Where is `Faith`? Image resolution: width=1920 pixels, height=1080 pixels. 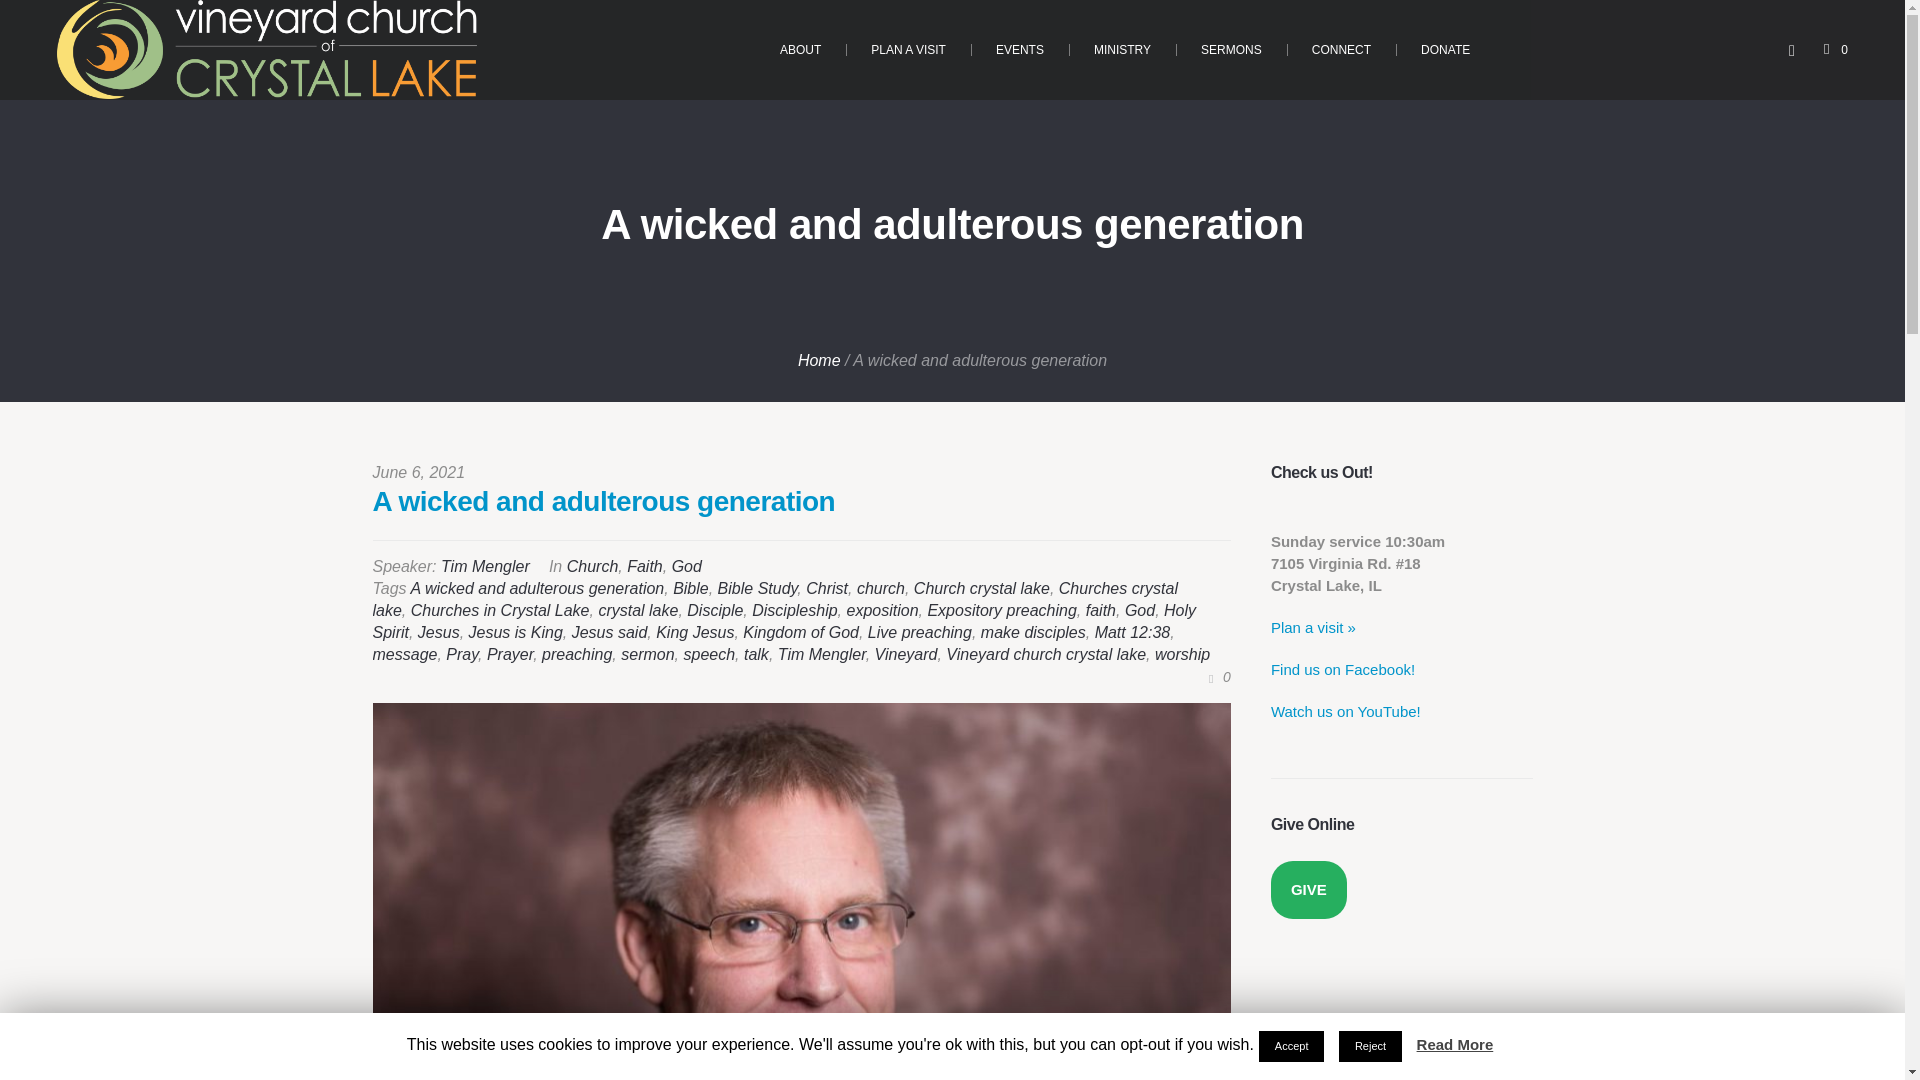
Faith is located at coordinates (644, 566).